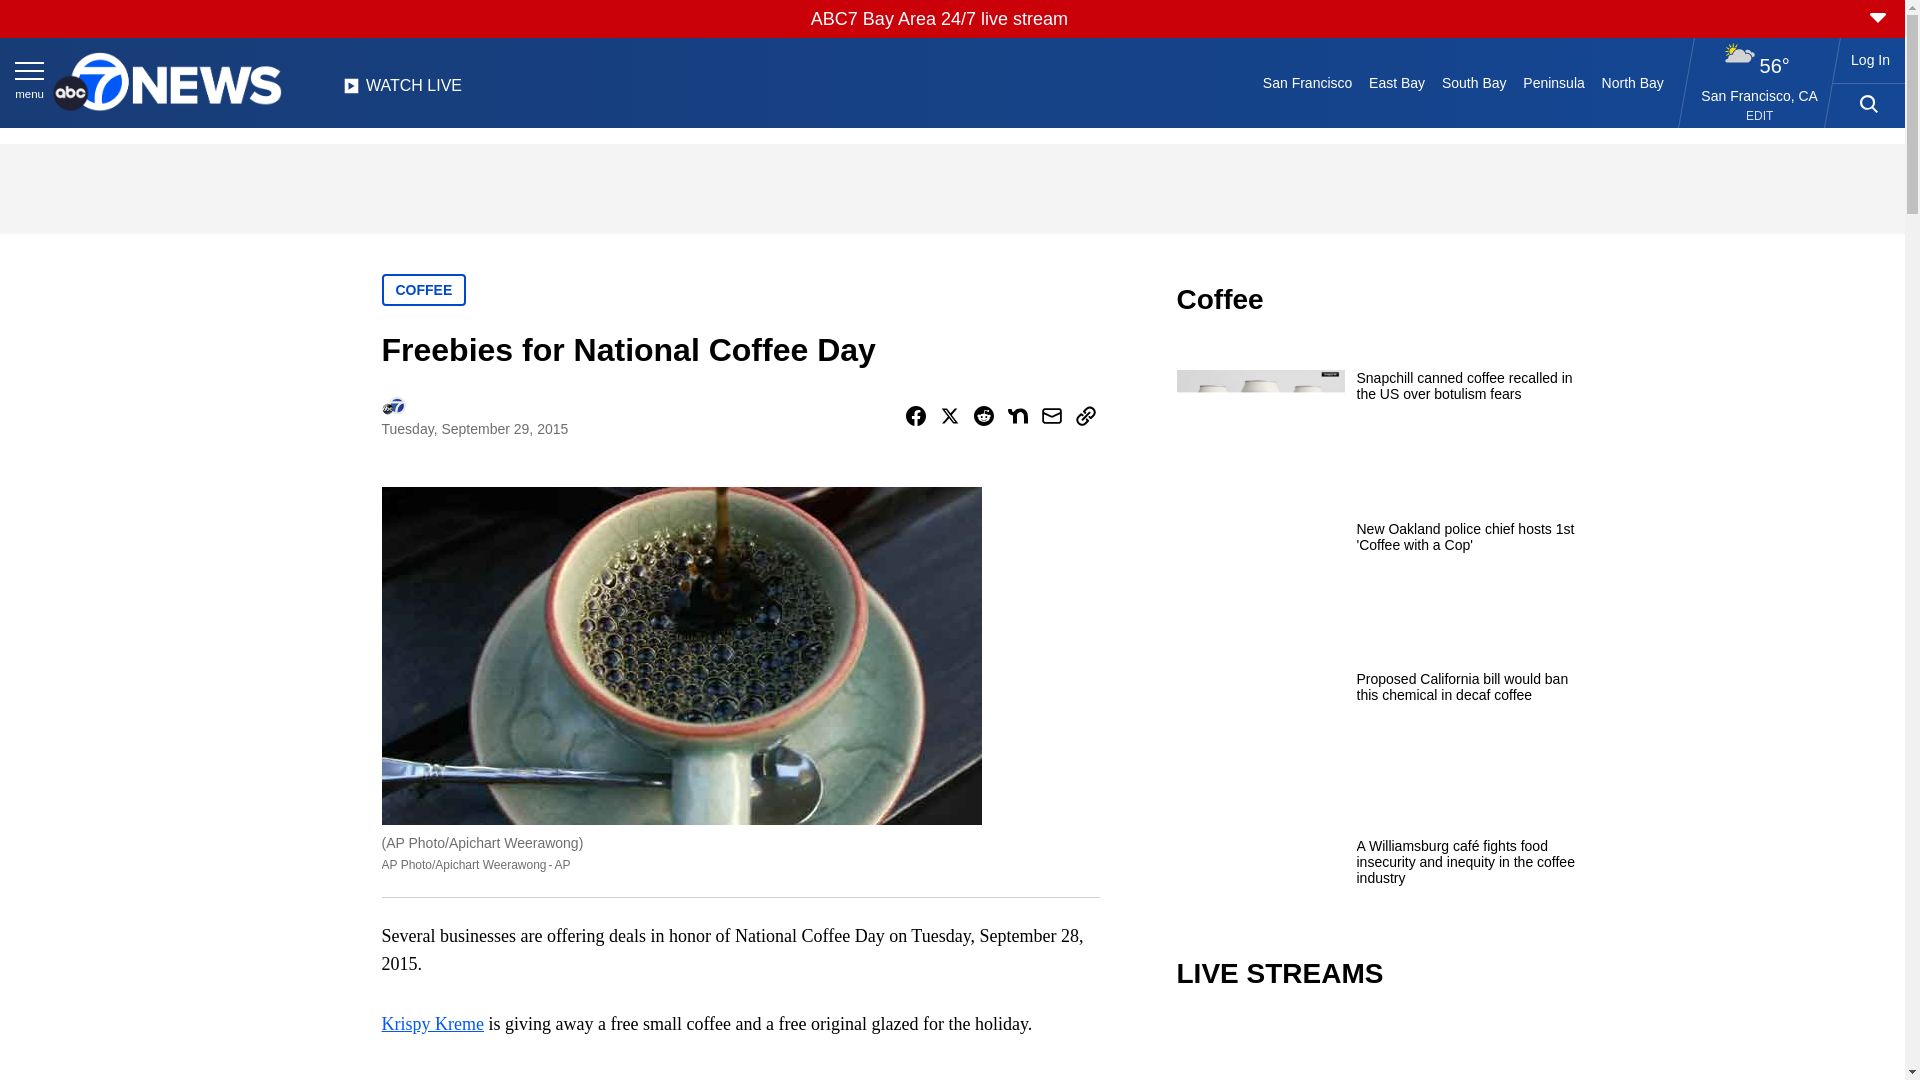  I want to click on EDIT, so click(1758, 116).